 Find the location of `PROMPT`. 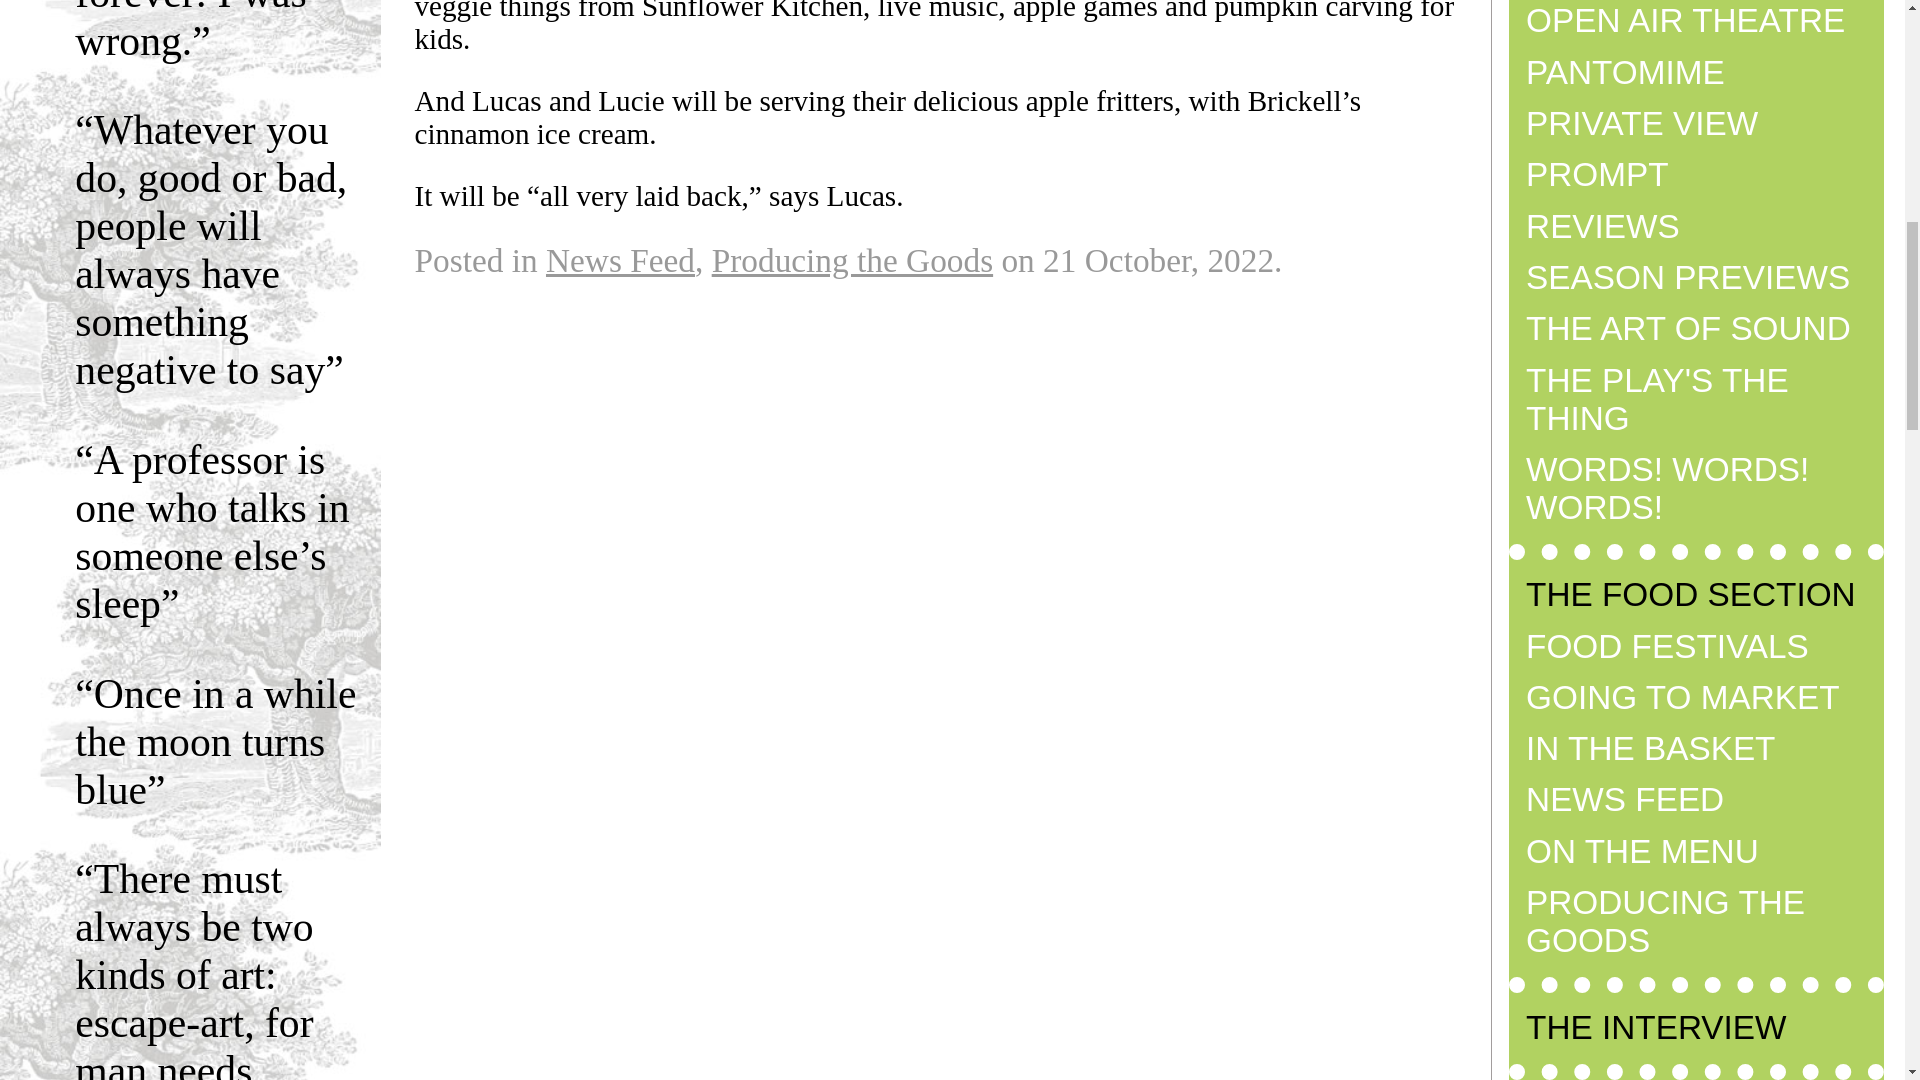

PROMPT is located at coordinates (1597, 174).